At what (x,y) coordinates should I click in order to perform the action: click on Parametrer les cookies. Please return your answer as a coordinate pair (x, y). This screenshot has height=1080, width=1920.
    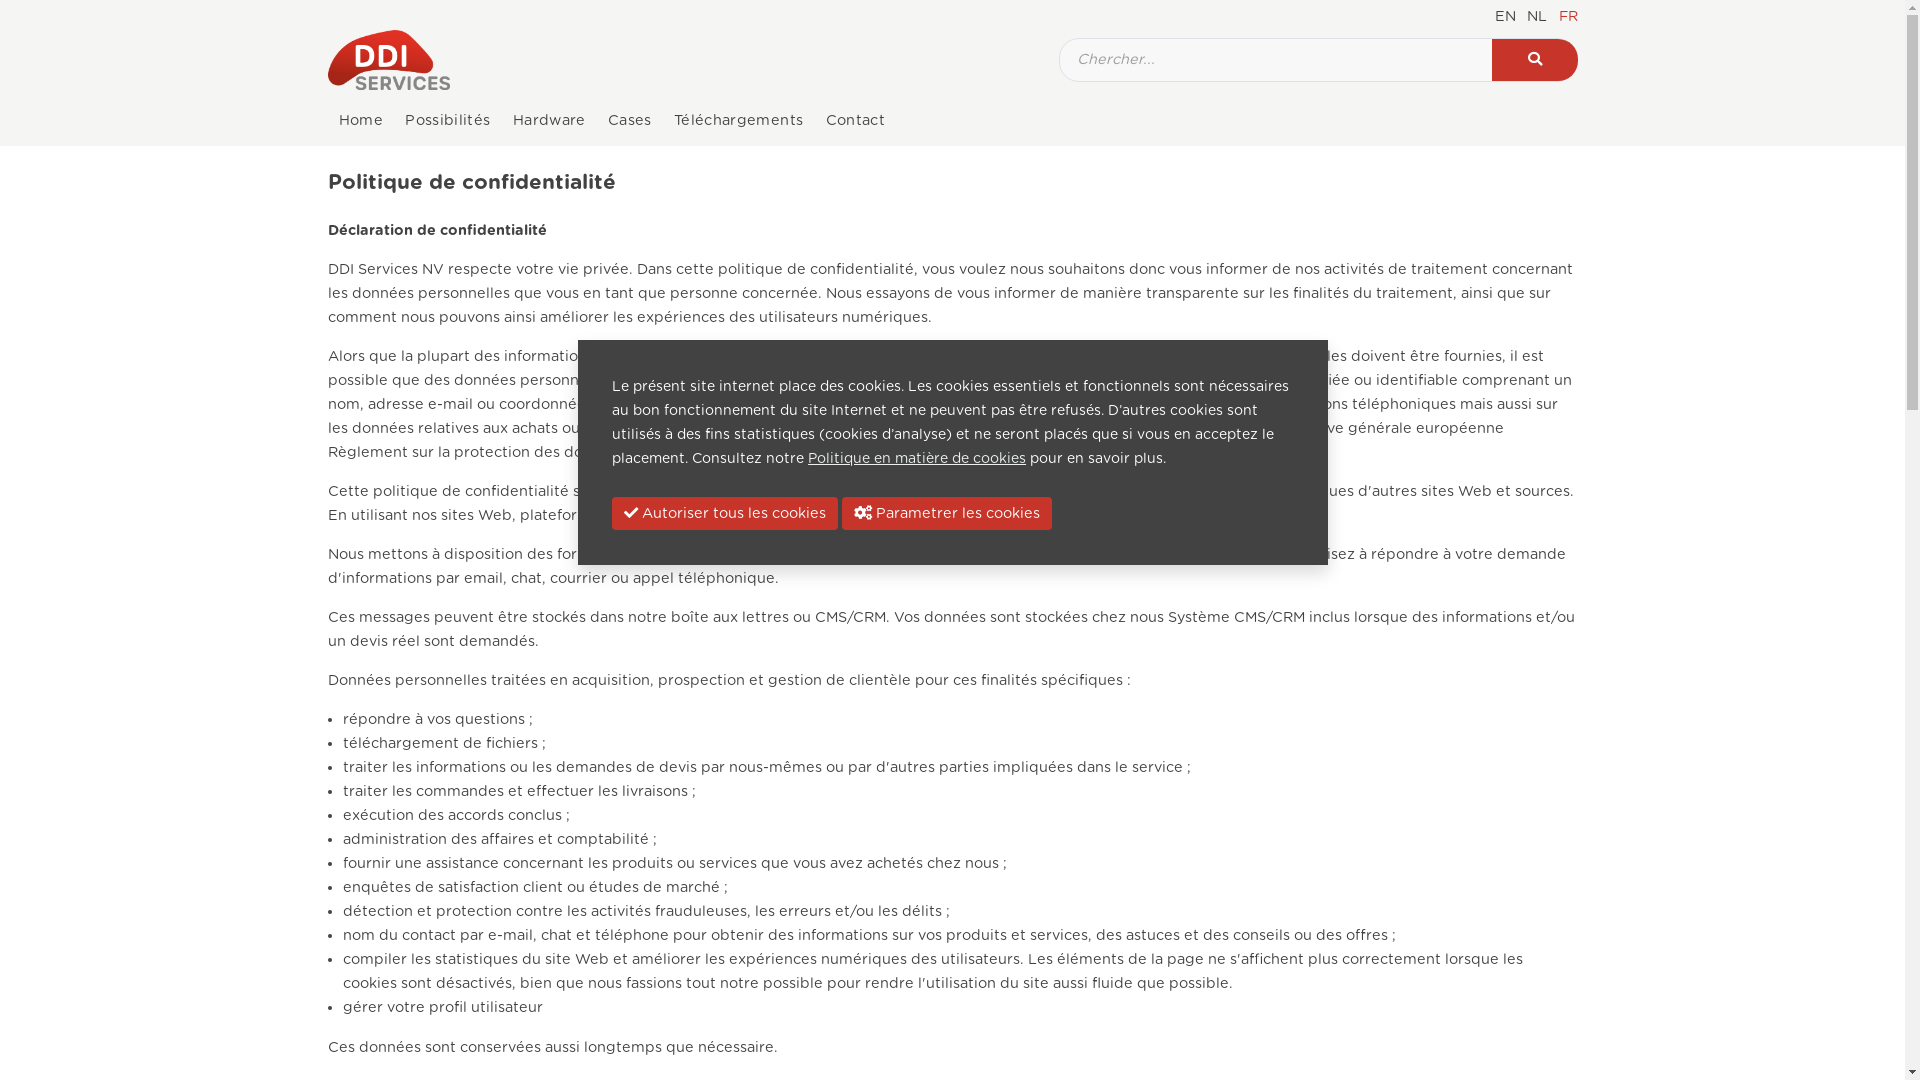
    Looking at the image, I should click on (947, 514).